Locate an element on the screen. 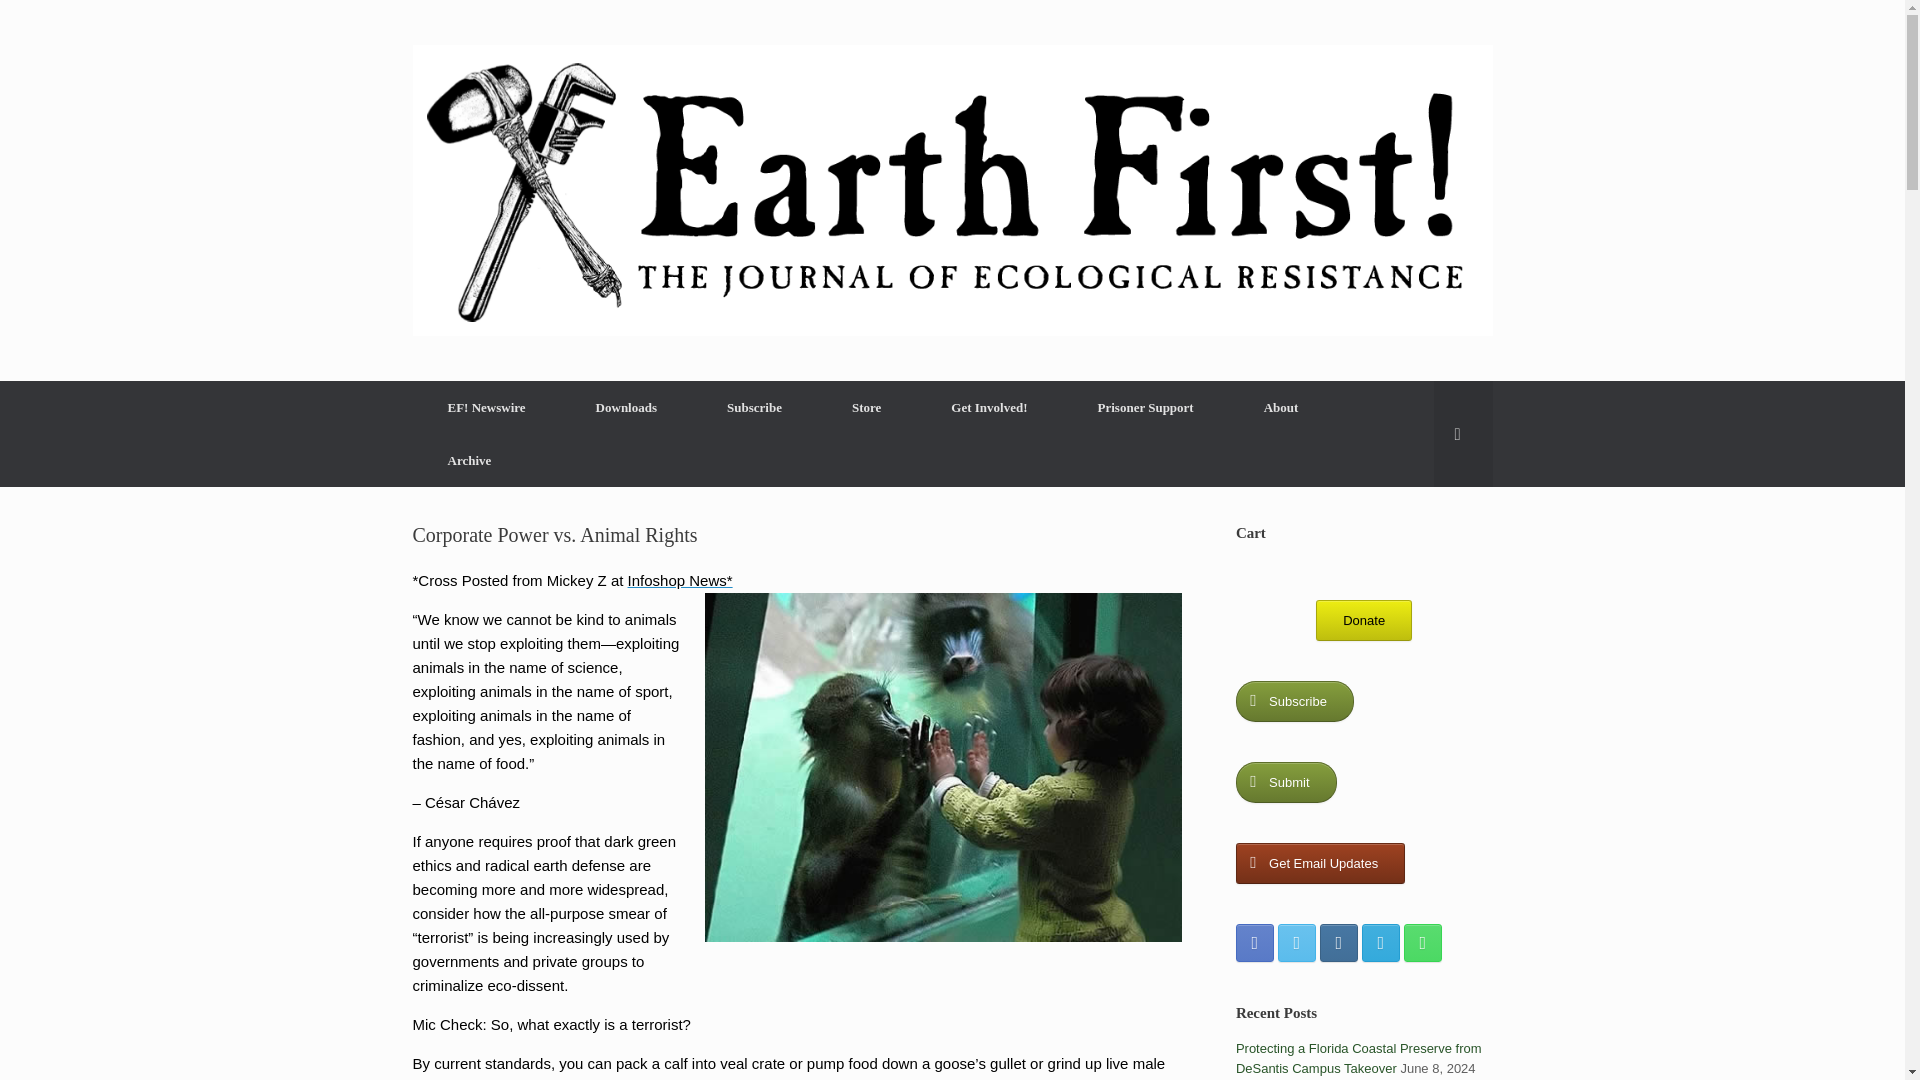  Prisoner Support is located at coordinates (1146, 408).